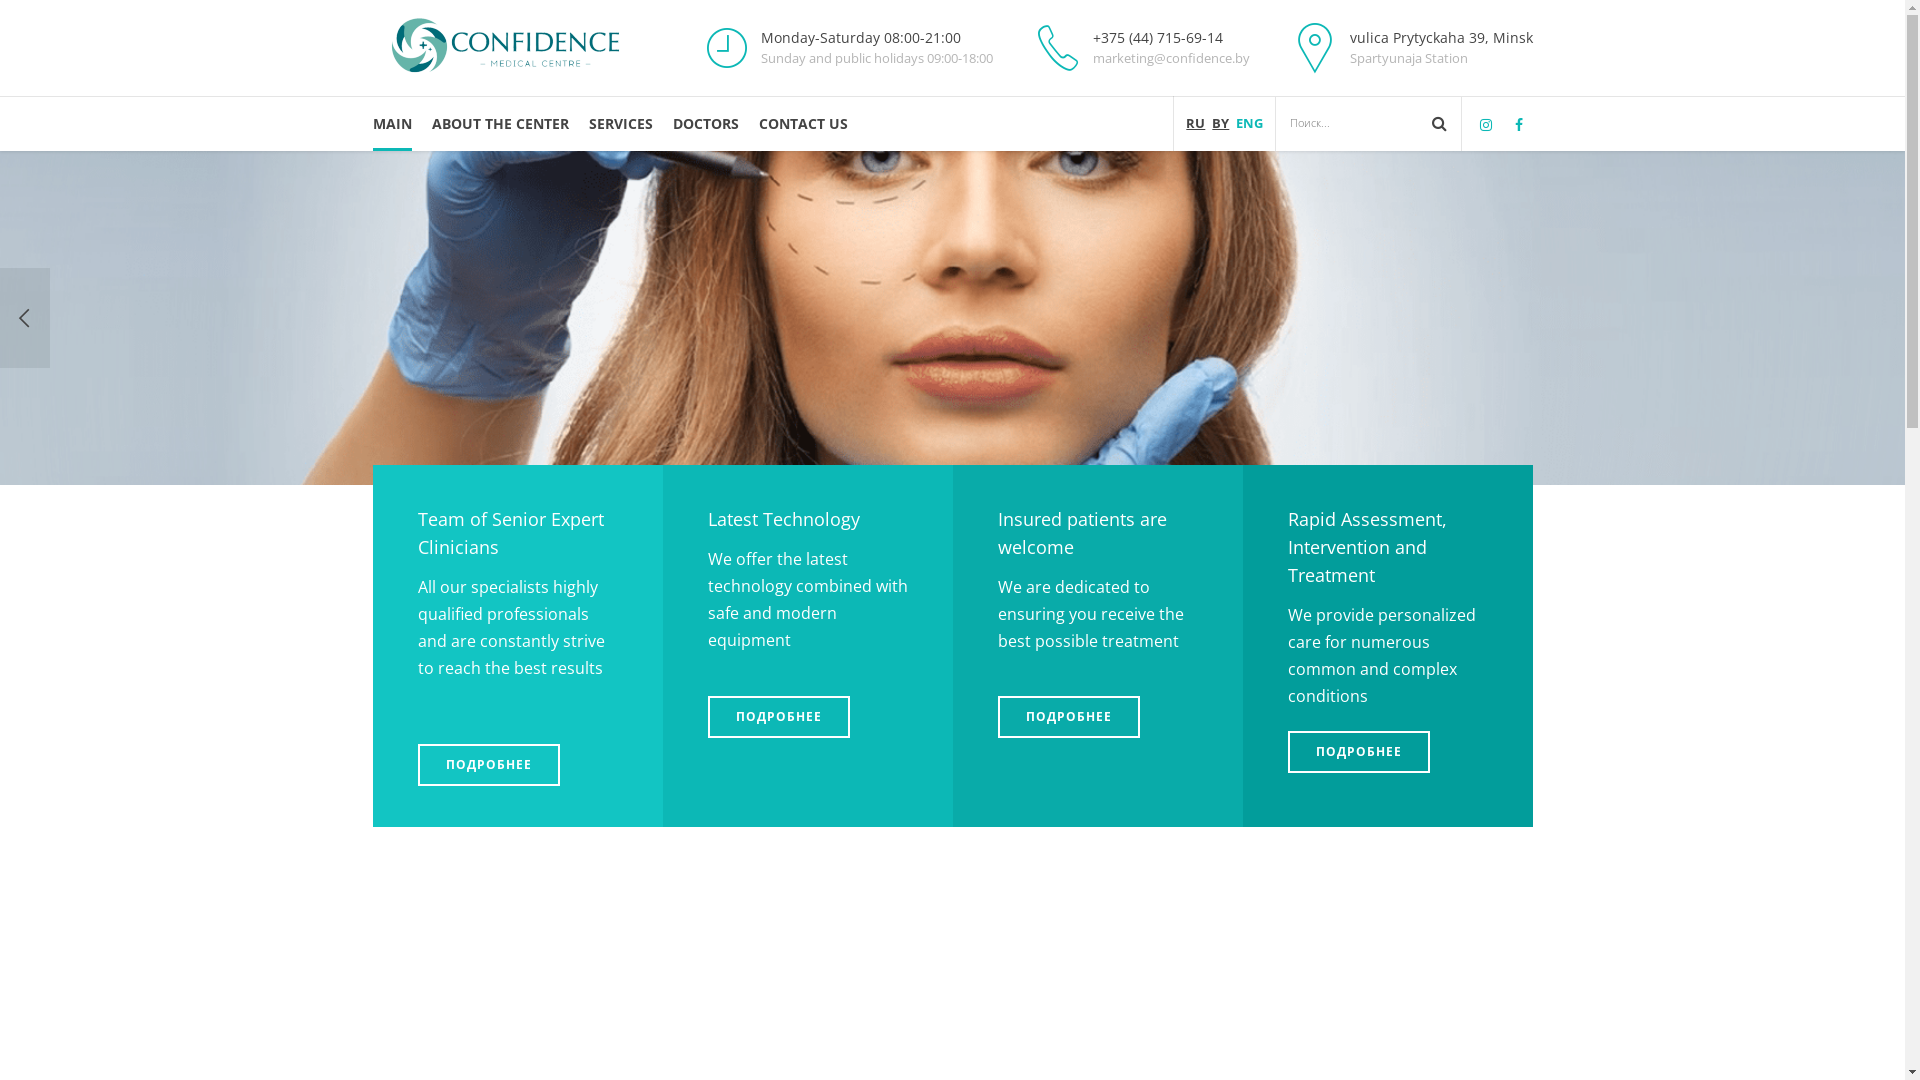  What do you see at coordinates (1220, 123) in the screenshot?
I see `BY` at bounding box center [1220, 123].